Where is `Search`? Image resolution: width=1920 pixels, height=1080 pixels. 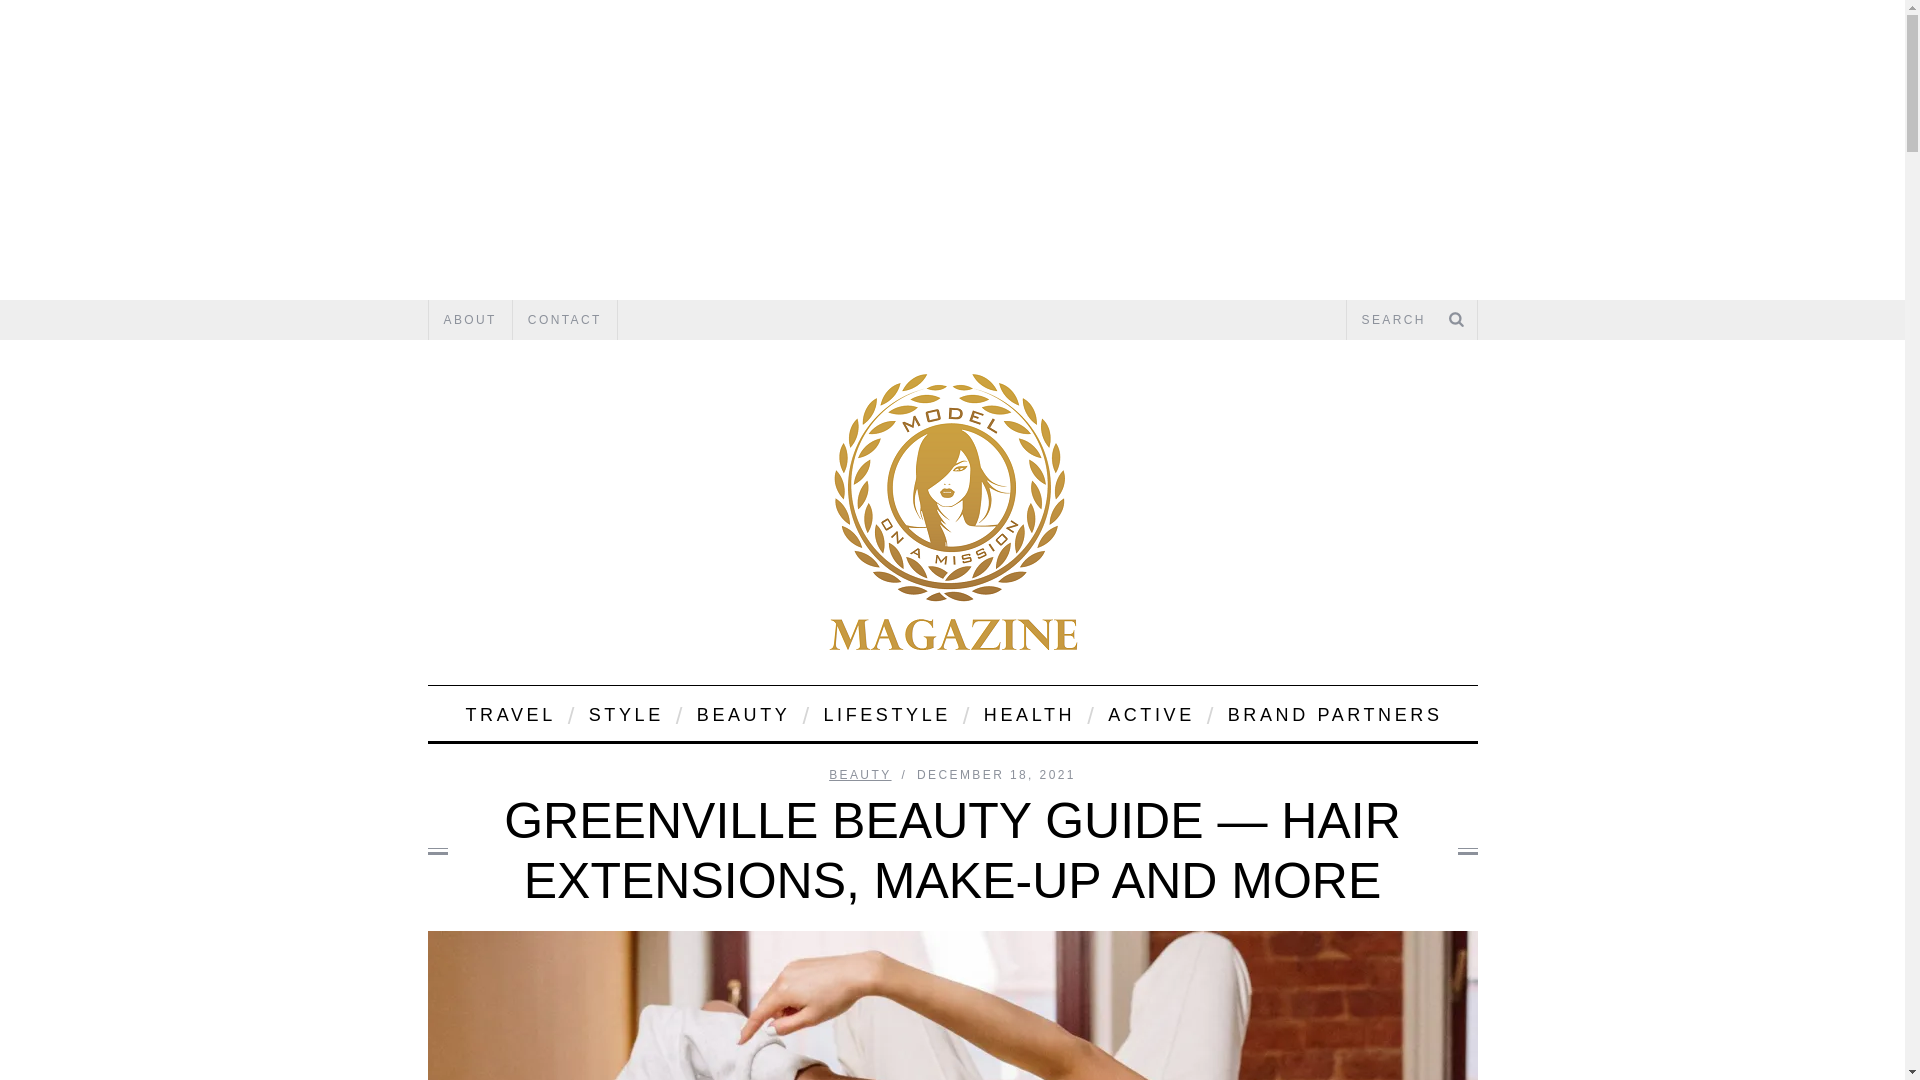
Search is located at coordinates (1411, 320).